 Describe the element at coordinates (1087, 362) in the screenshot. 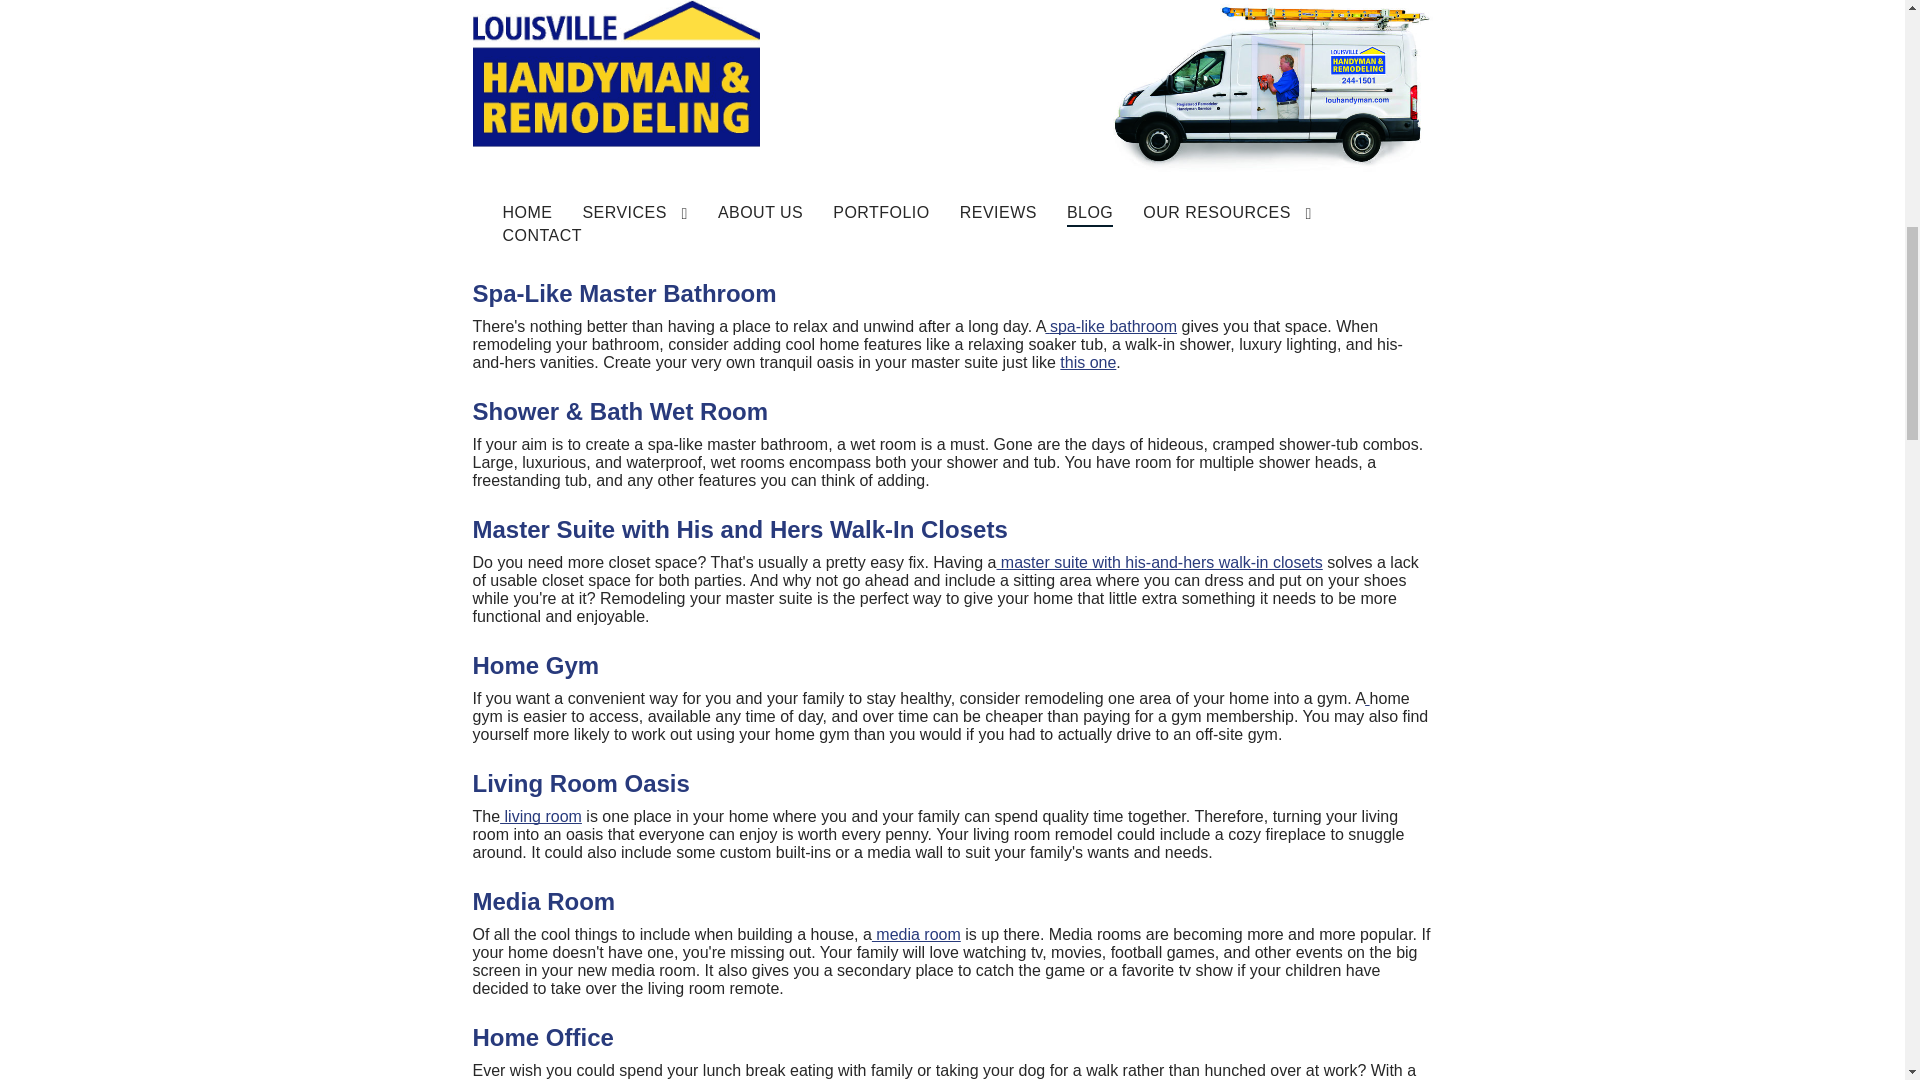

I see `this one` at that location.